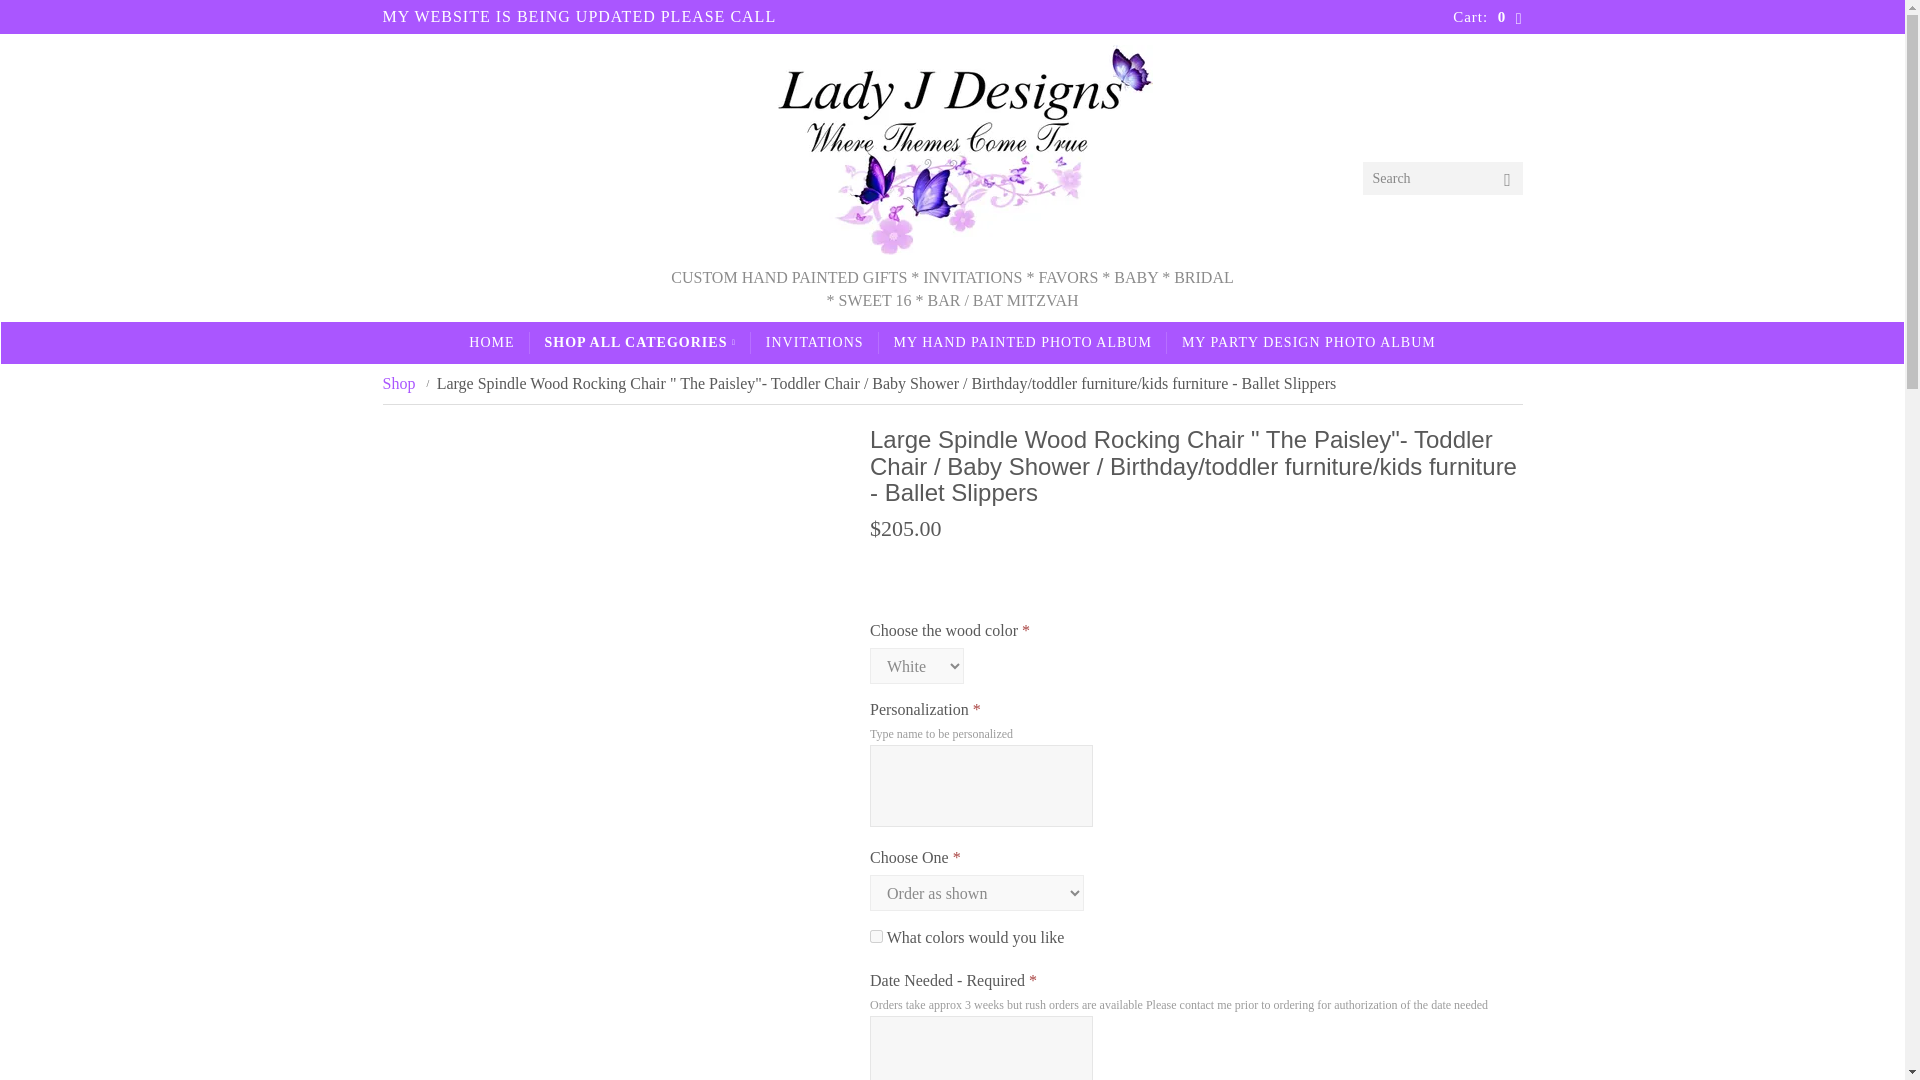 This screenshot has width=1920, height=1080. I want to click on Shop, so click(398, 383).